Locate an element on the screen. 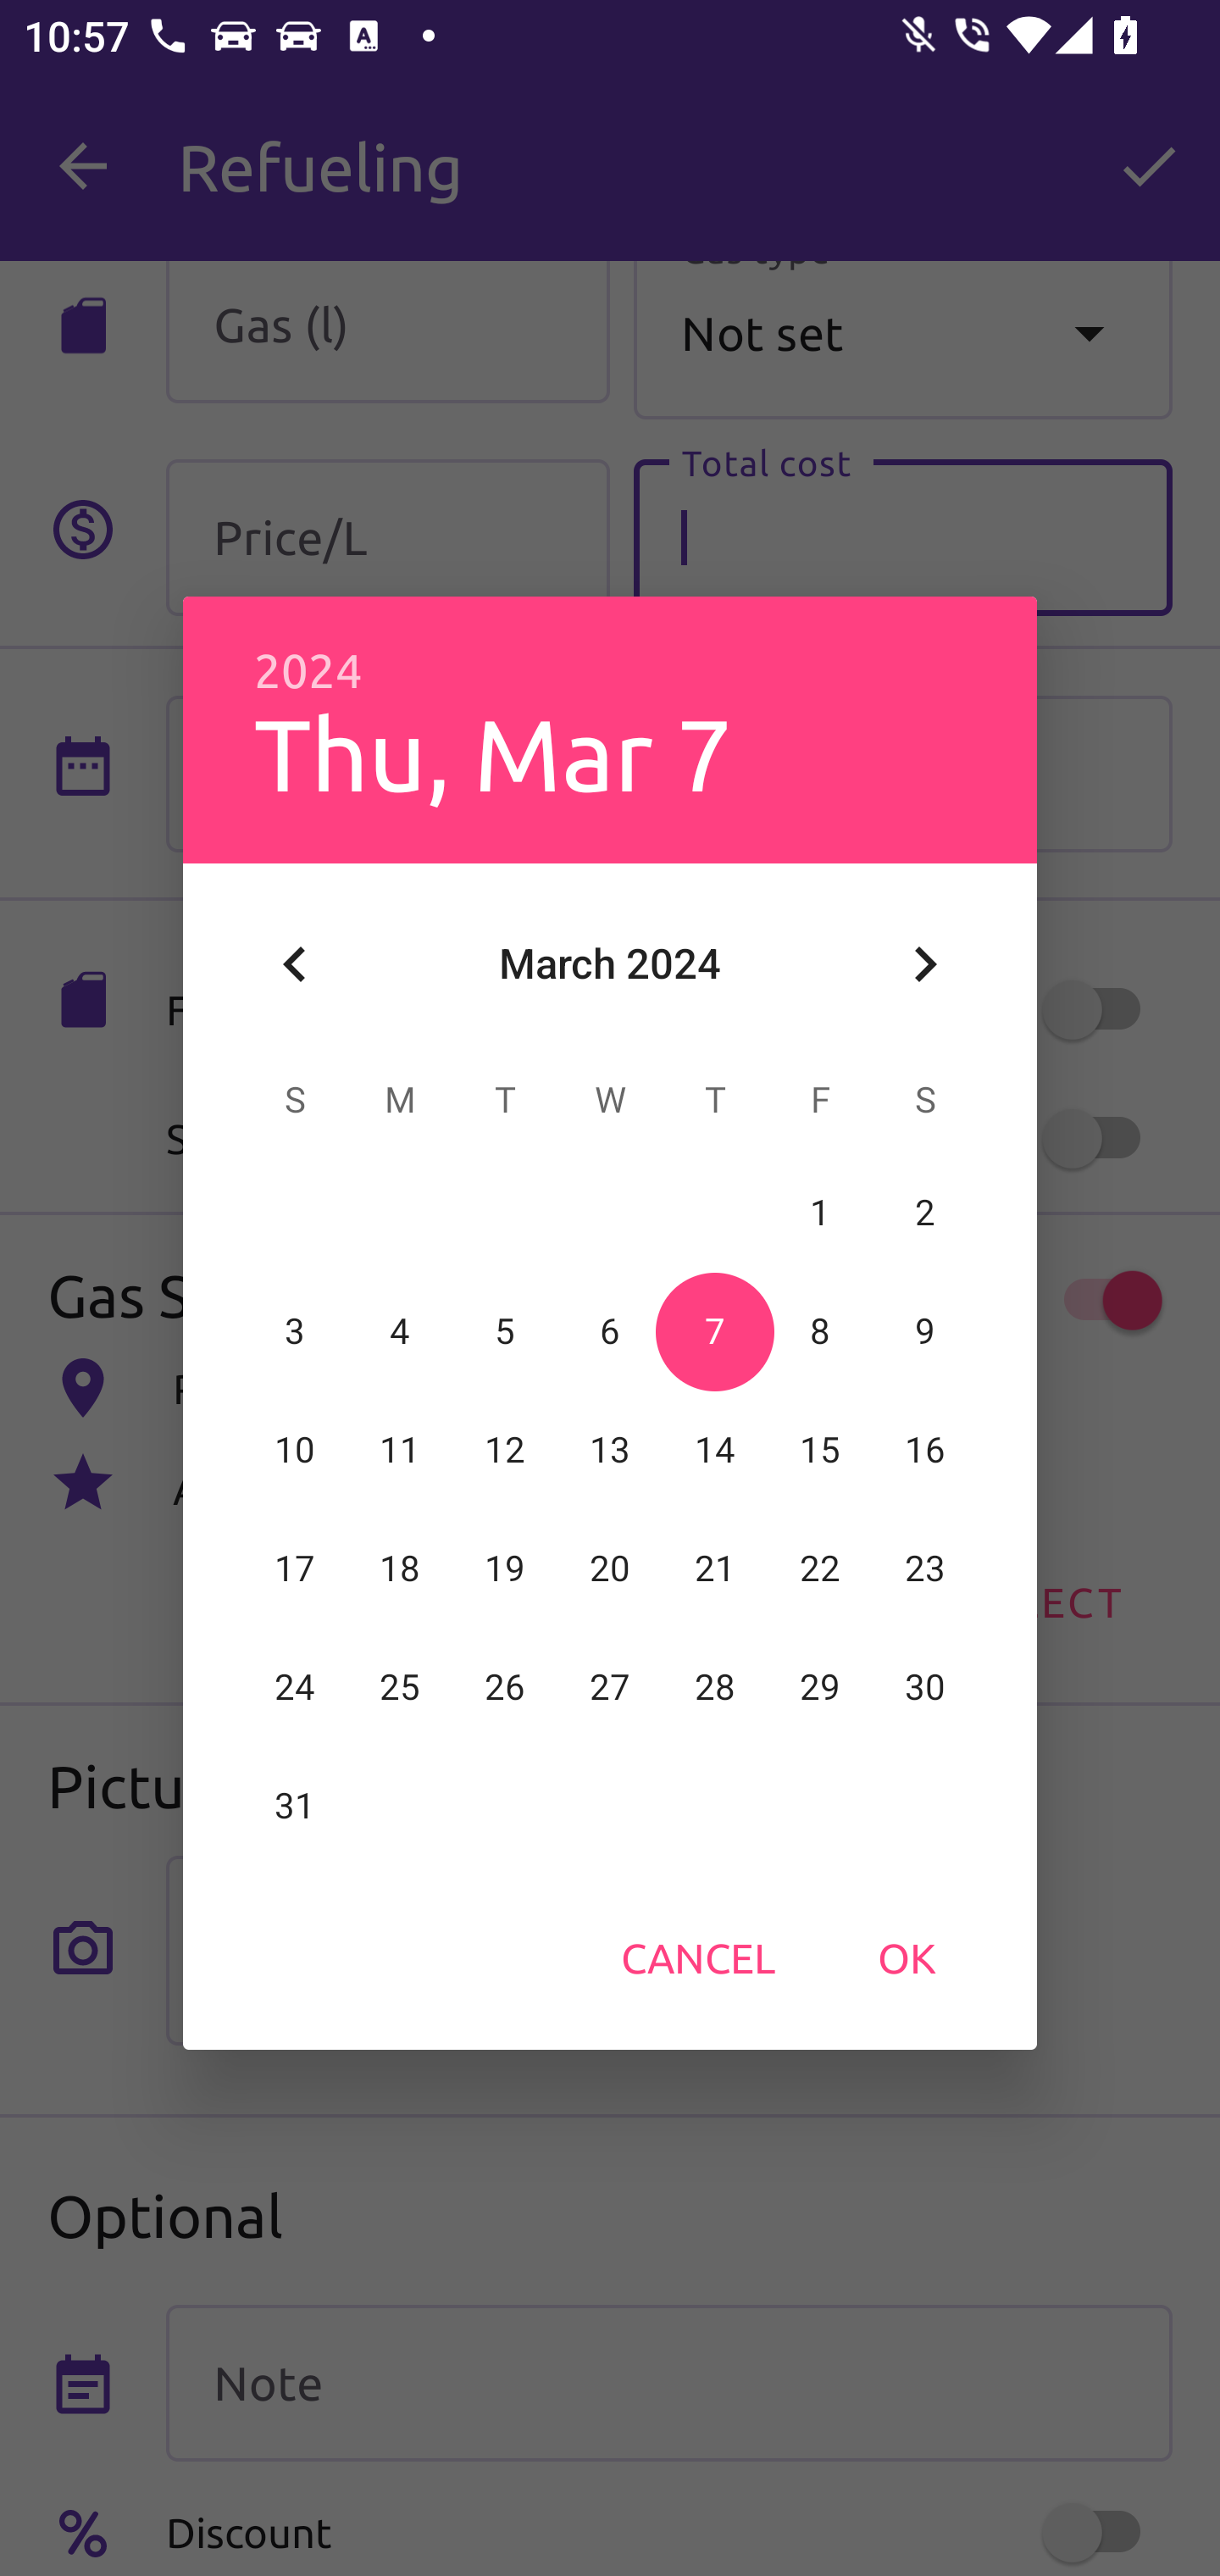 This screenshot has height=2576, width=1220. 27 27 March 2024 is located at coordinates (610, 1687).